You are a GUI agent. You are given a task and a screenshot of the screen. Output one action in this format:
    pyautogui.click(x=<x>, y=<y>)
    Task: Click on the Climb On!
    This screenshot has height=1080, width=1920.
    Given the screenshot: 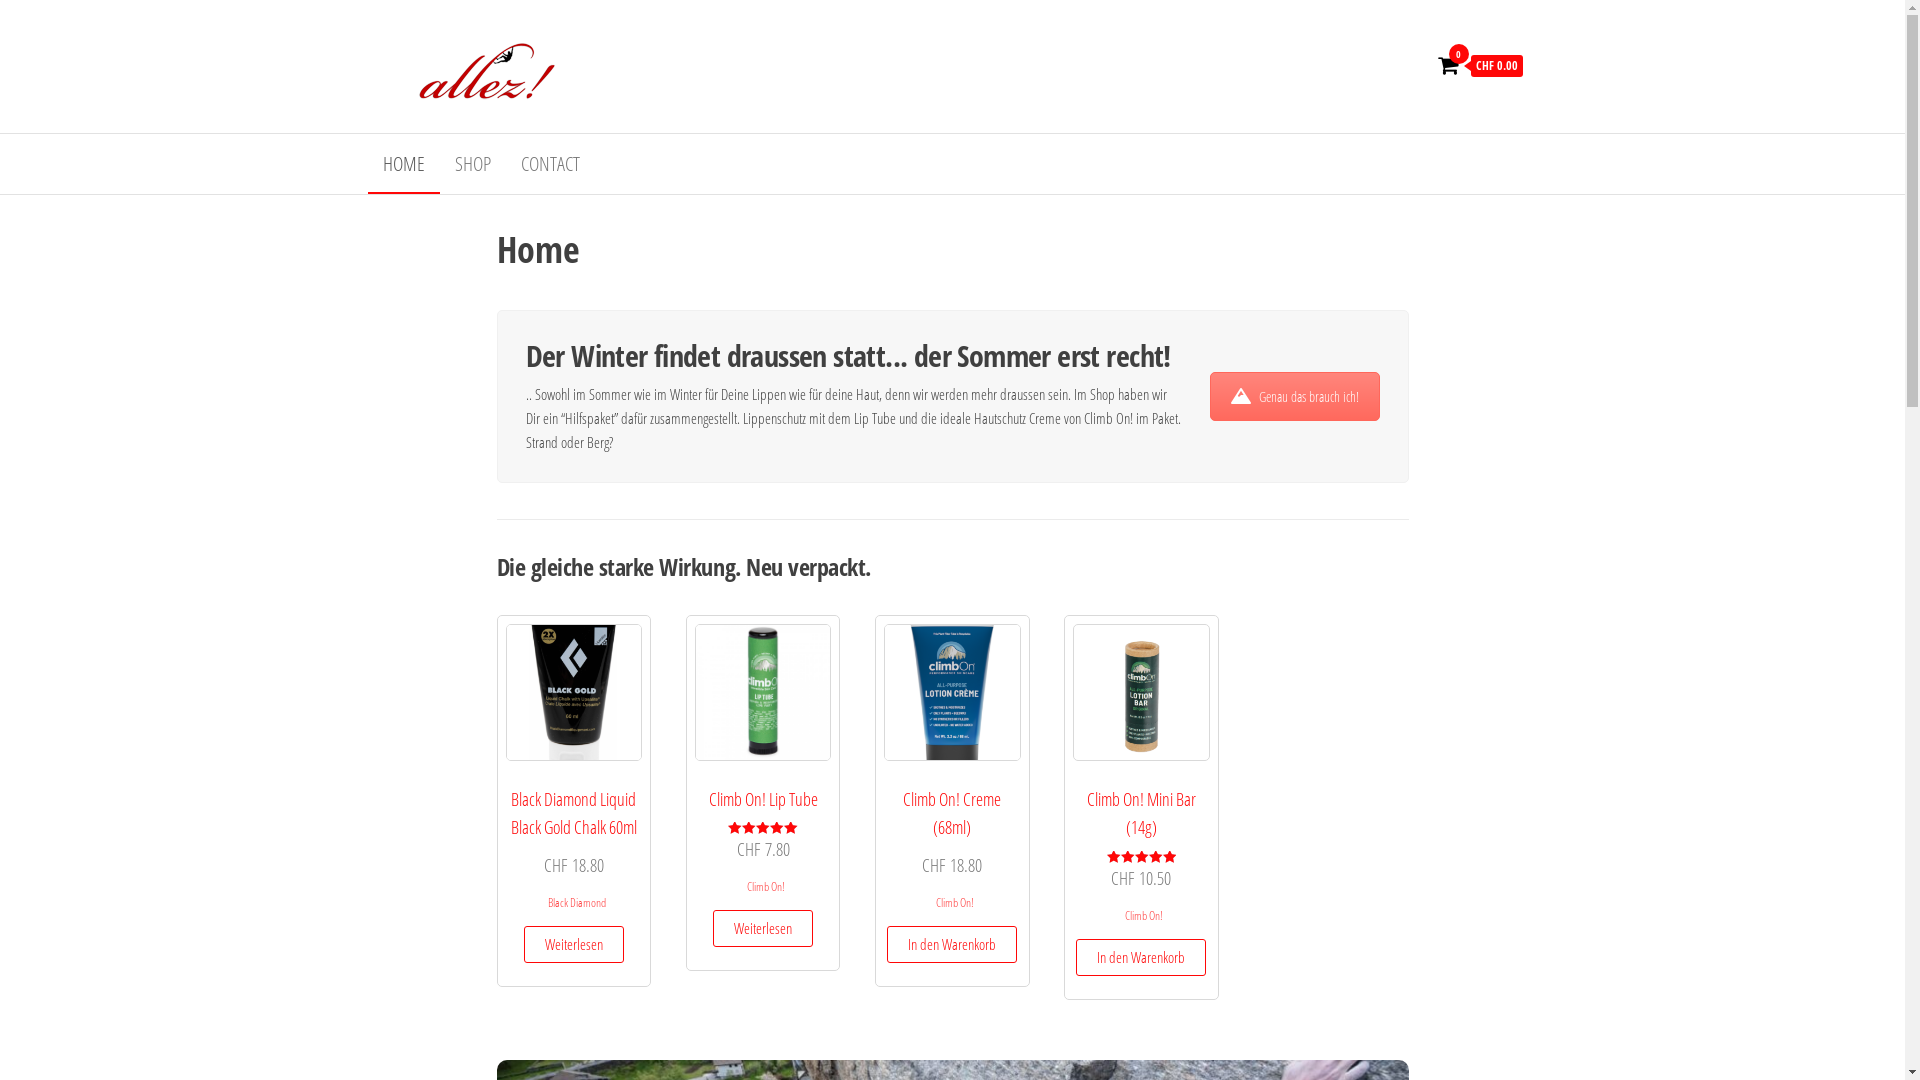 What is the action you would take?
    pyautogui.click(x=766, y=886)
    